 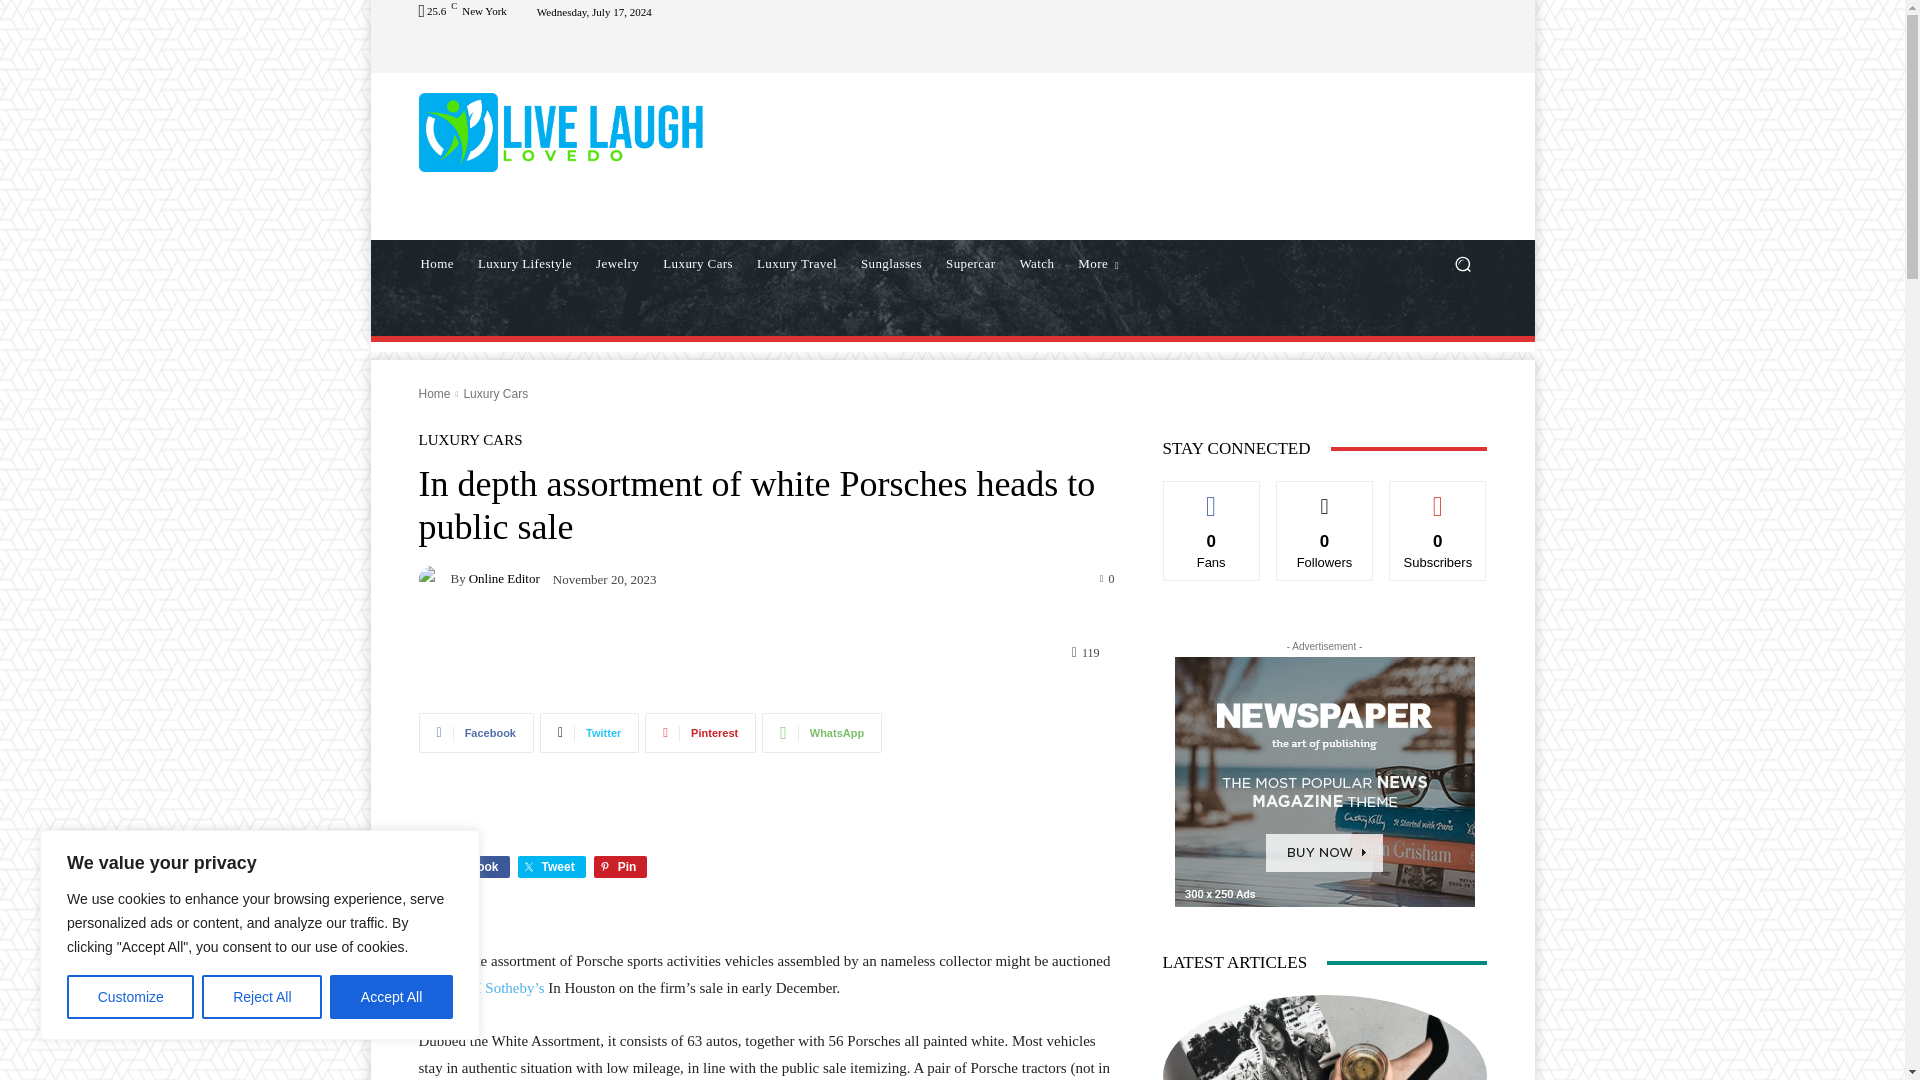 I want to click on Home, so click(x=436, y=264).